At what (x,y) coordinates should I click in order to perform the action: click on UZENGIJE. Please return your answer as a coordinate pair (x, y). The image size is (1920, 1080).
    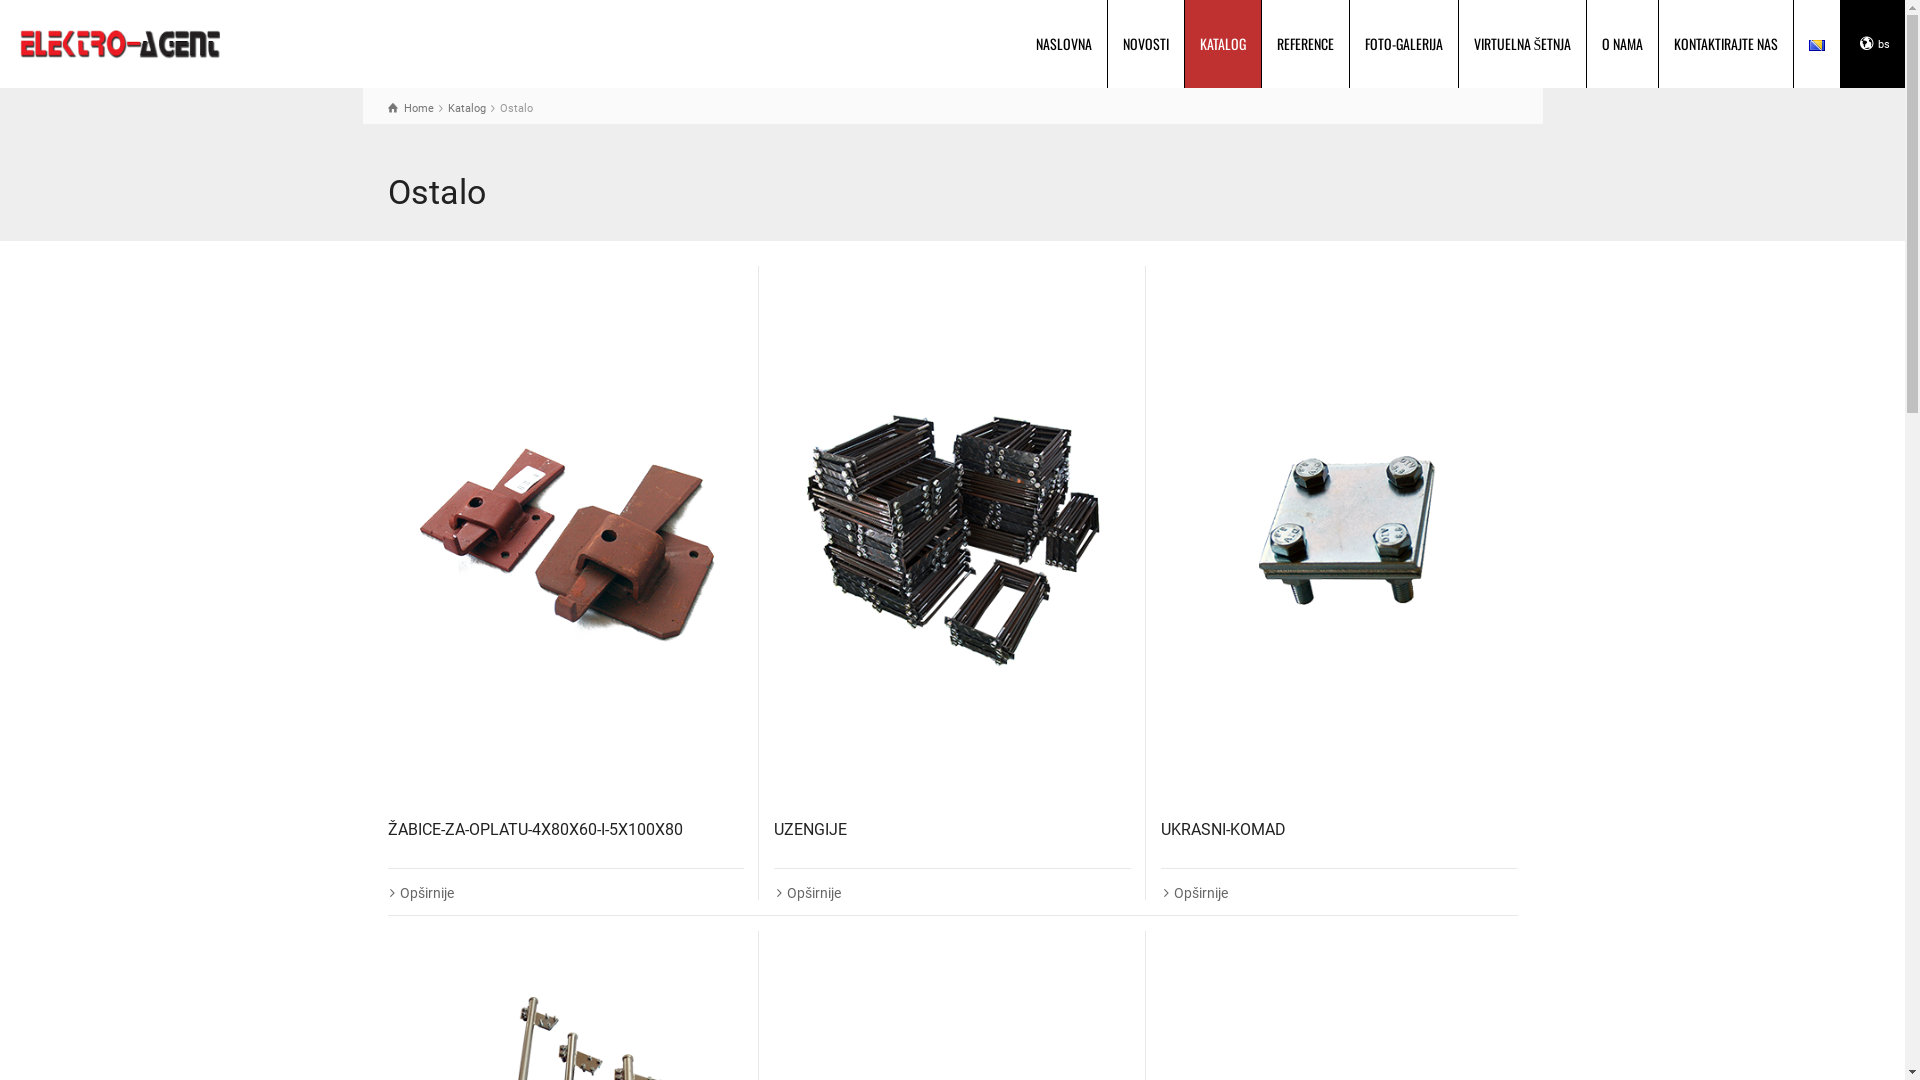
    Looking at the image, I should click on (810, 830).